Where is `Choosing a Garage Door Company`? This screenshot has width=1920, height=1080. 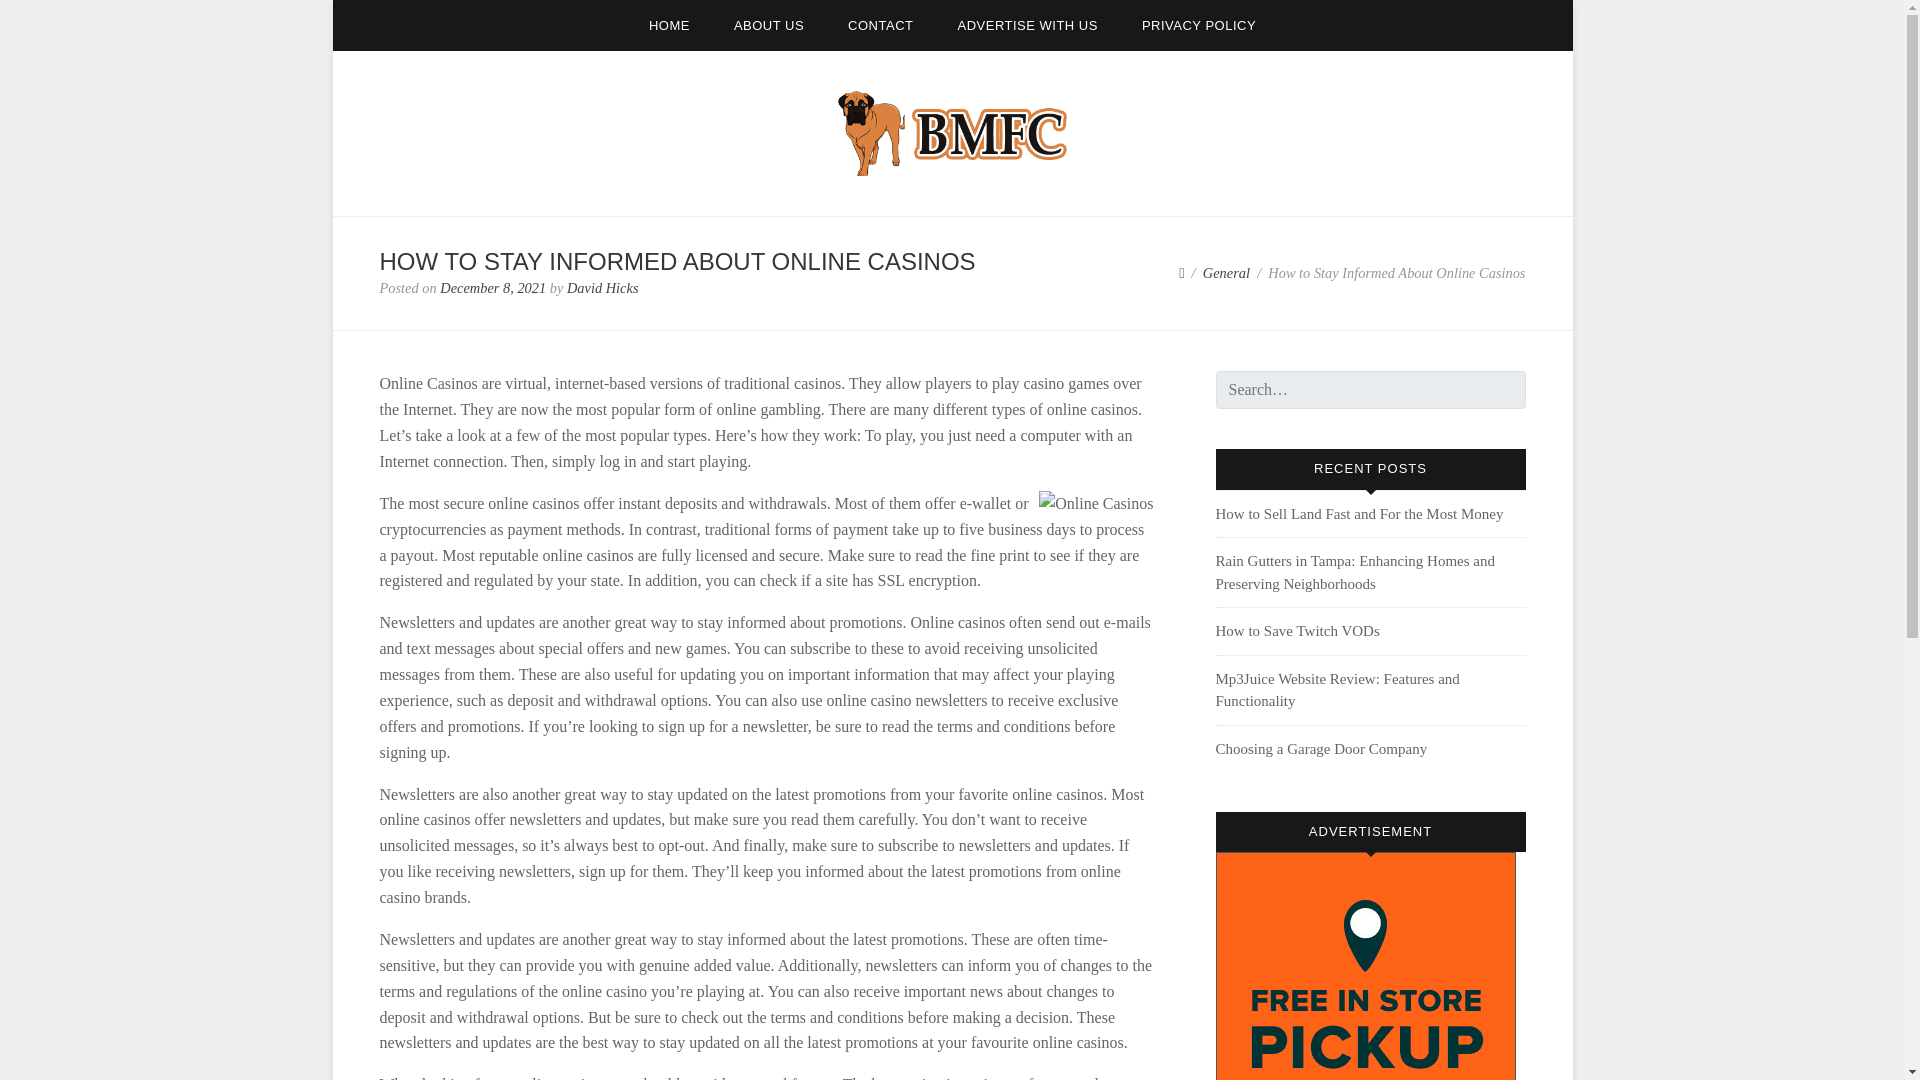
Choosing a Garage Door Company is located at coordinates (1322, 748).